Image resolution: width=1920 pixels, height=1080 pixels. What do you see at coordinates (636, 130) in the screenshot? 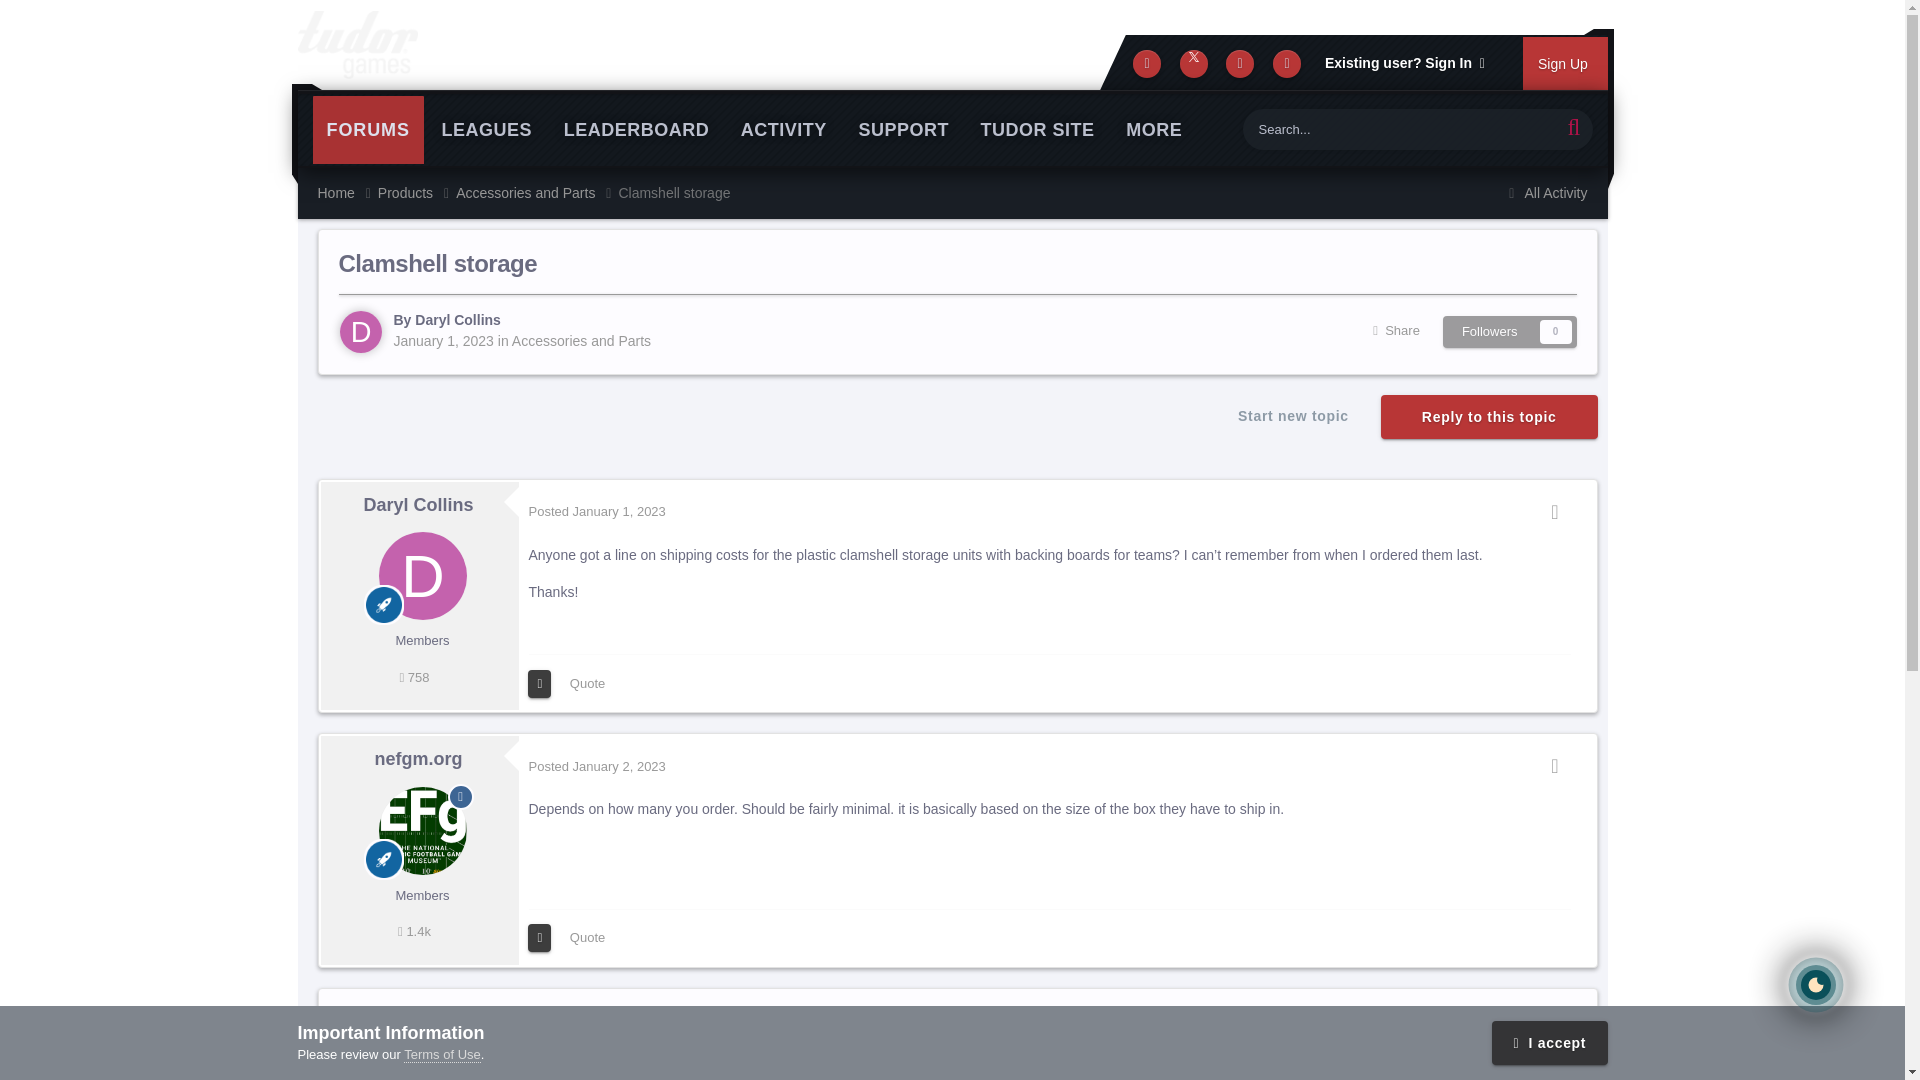
I see `LEADERBOARD` at bounding box center [636, 130].